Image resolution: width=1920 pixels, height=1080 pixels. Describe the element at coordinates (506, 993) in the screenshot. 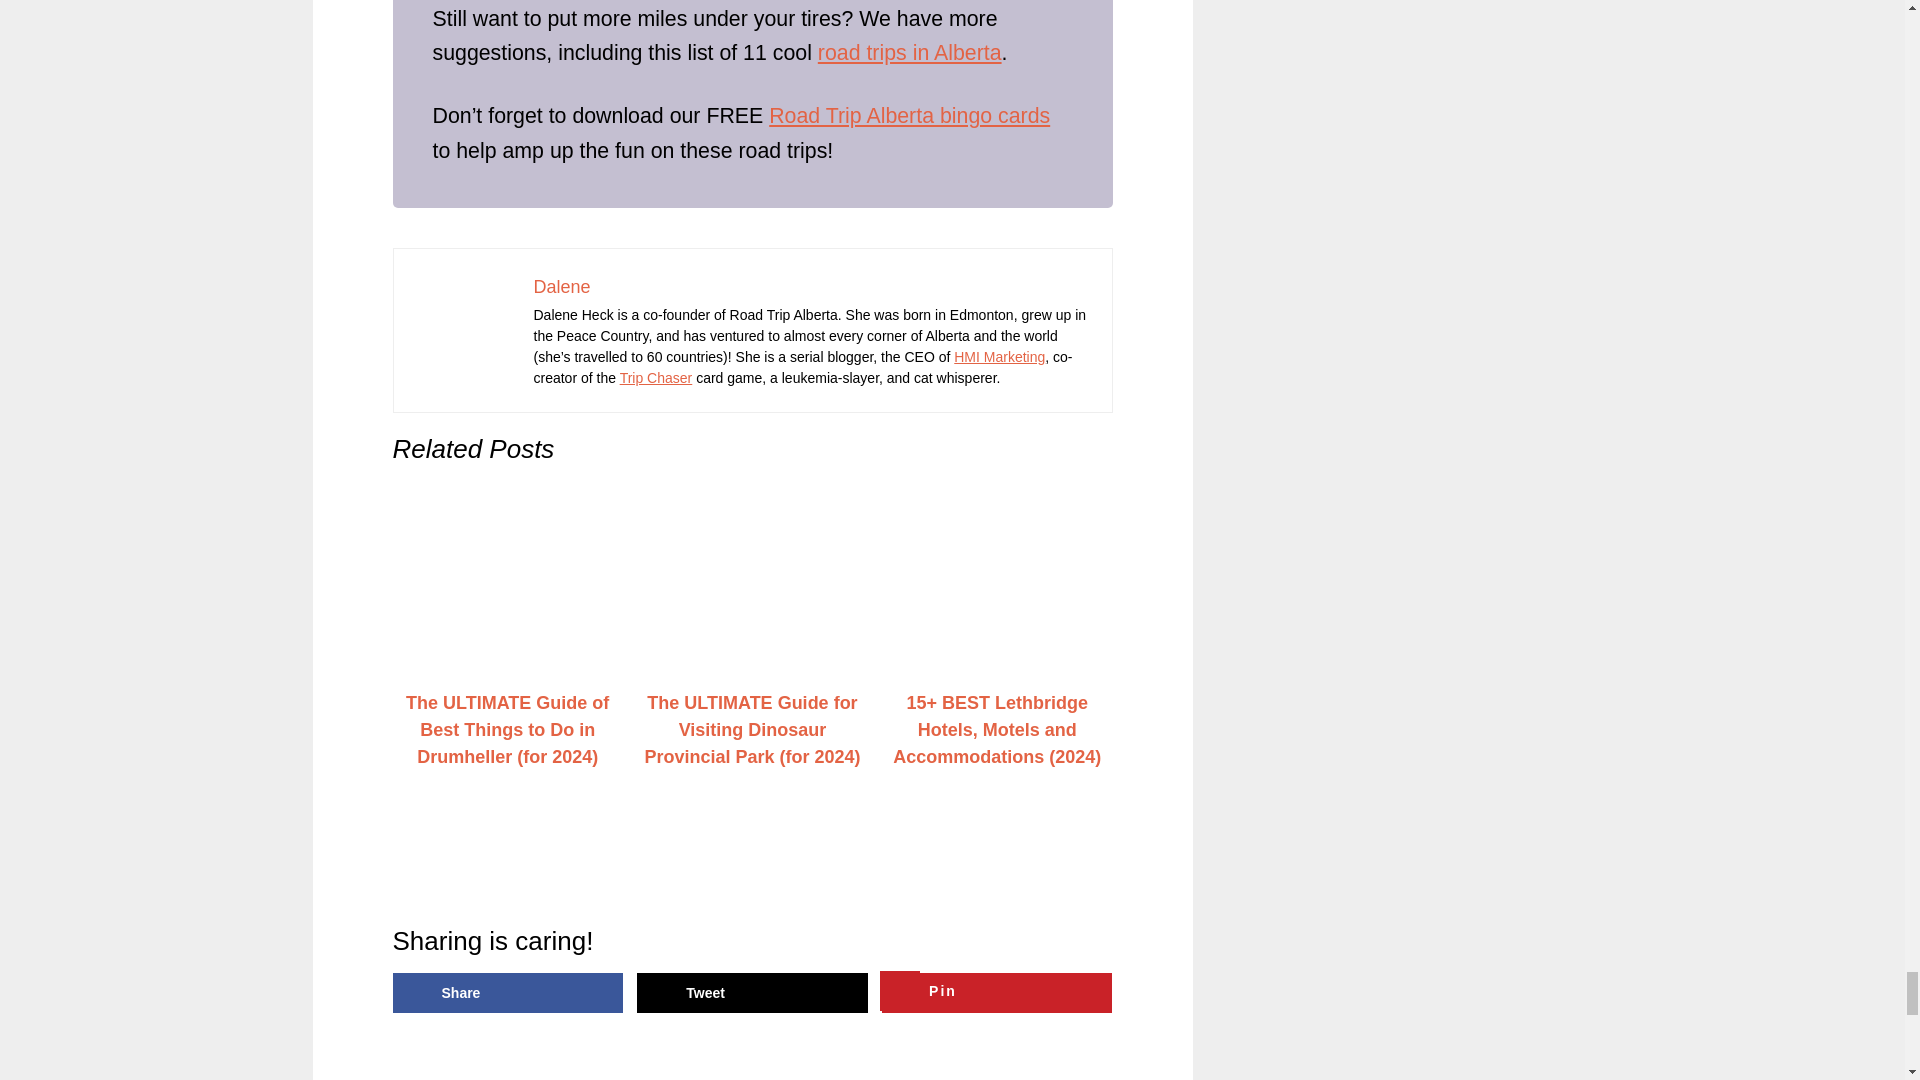

I see `Share on Facebook` at that location.